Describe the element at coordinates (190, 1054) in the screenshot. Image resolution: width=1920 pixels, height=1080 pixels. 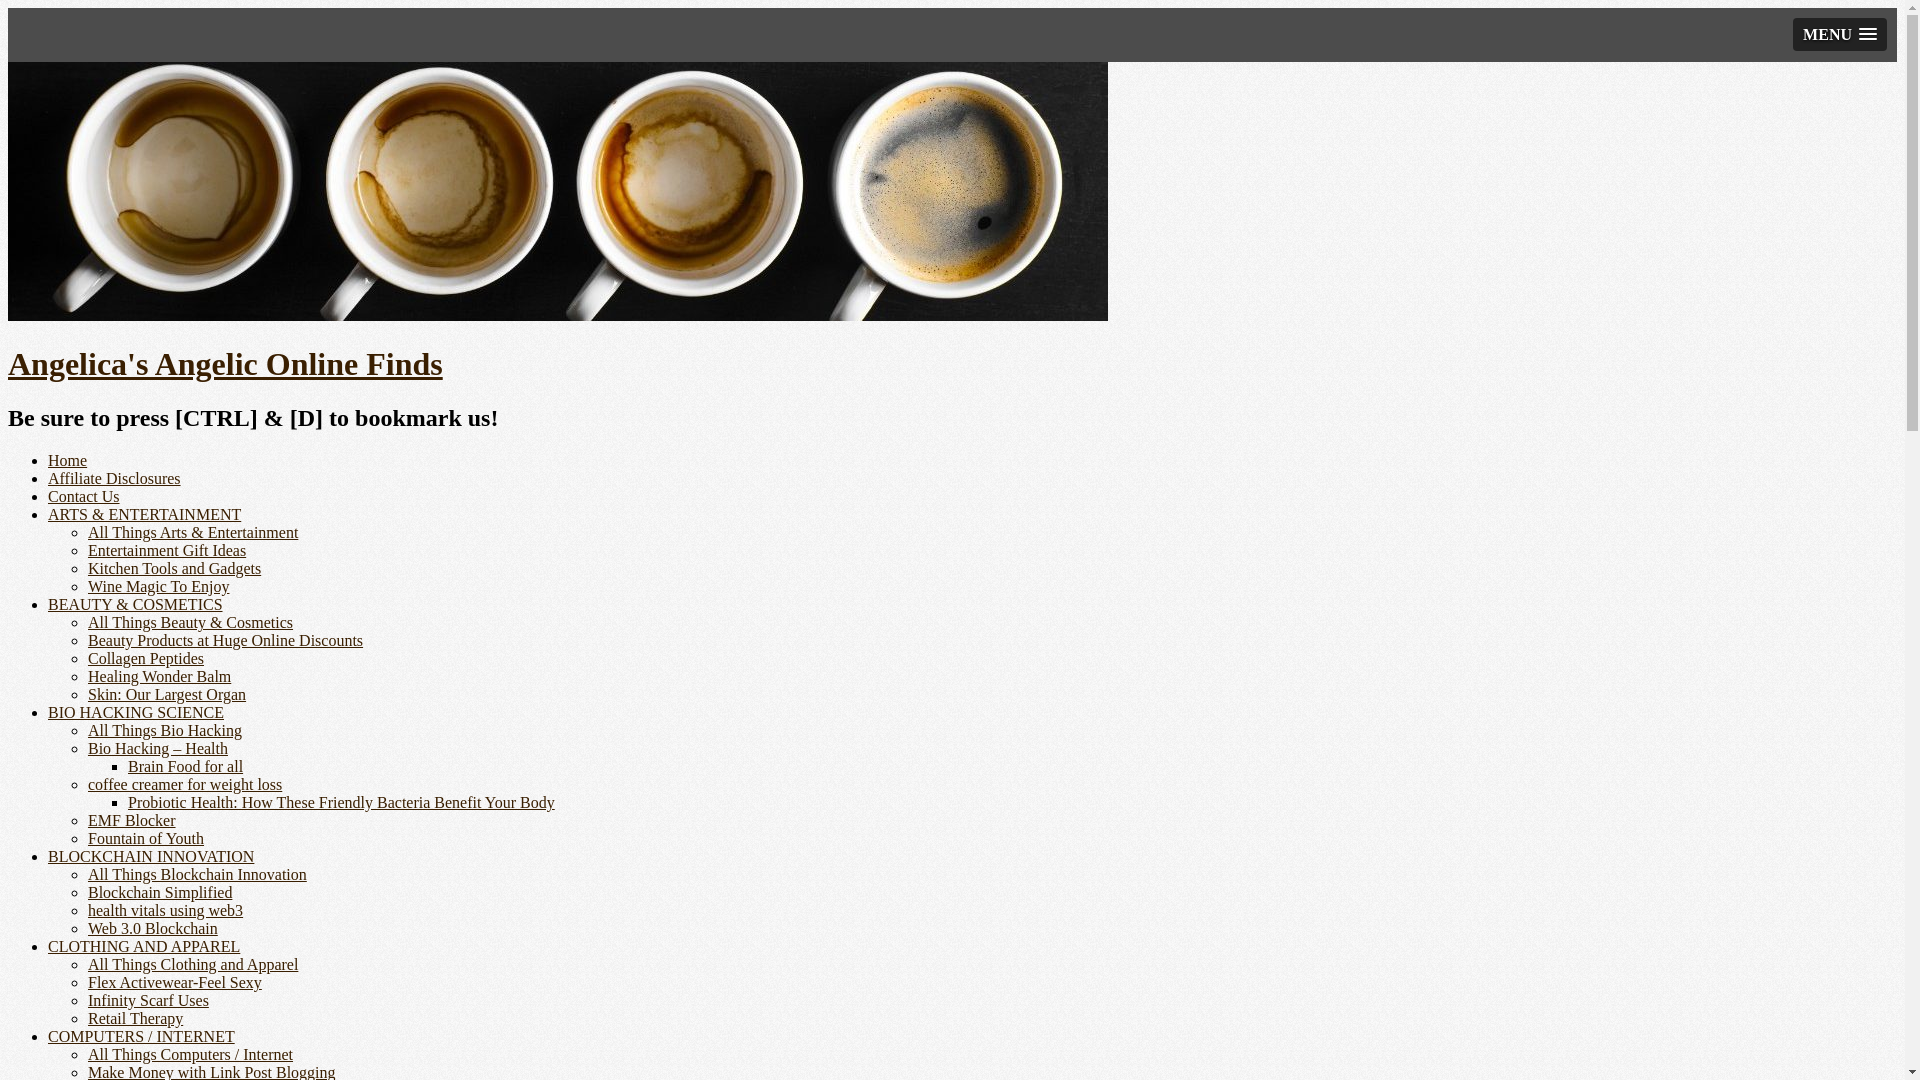
I see `All Things Computers / Internet` at that location.